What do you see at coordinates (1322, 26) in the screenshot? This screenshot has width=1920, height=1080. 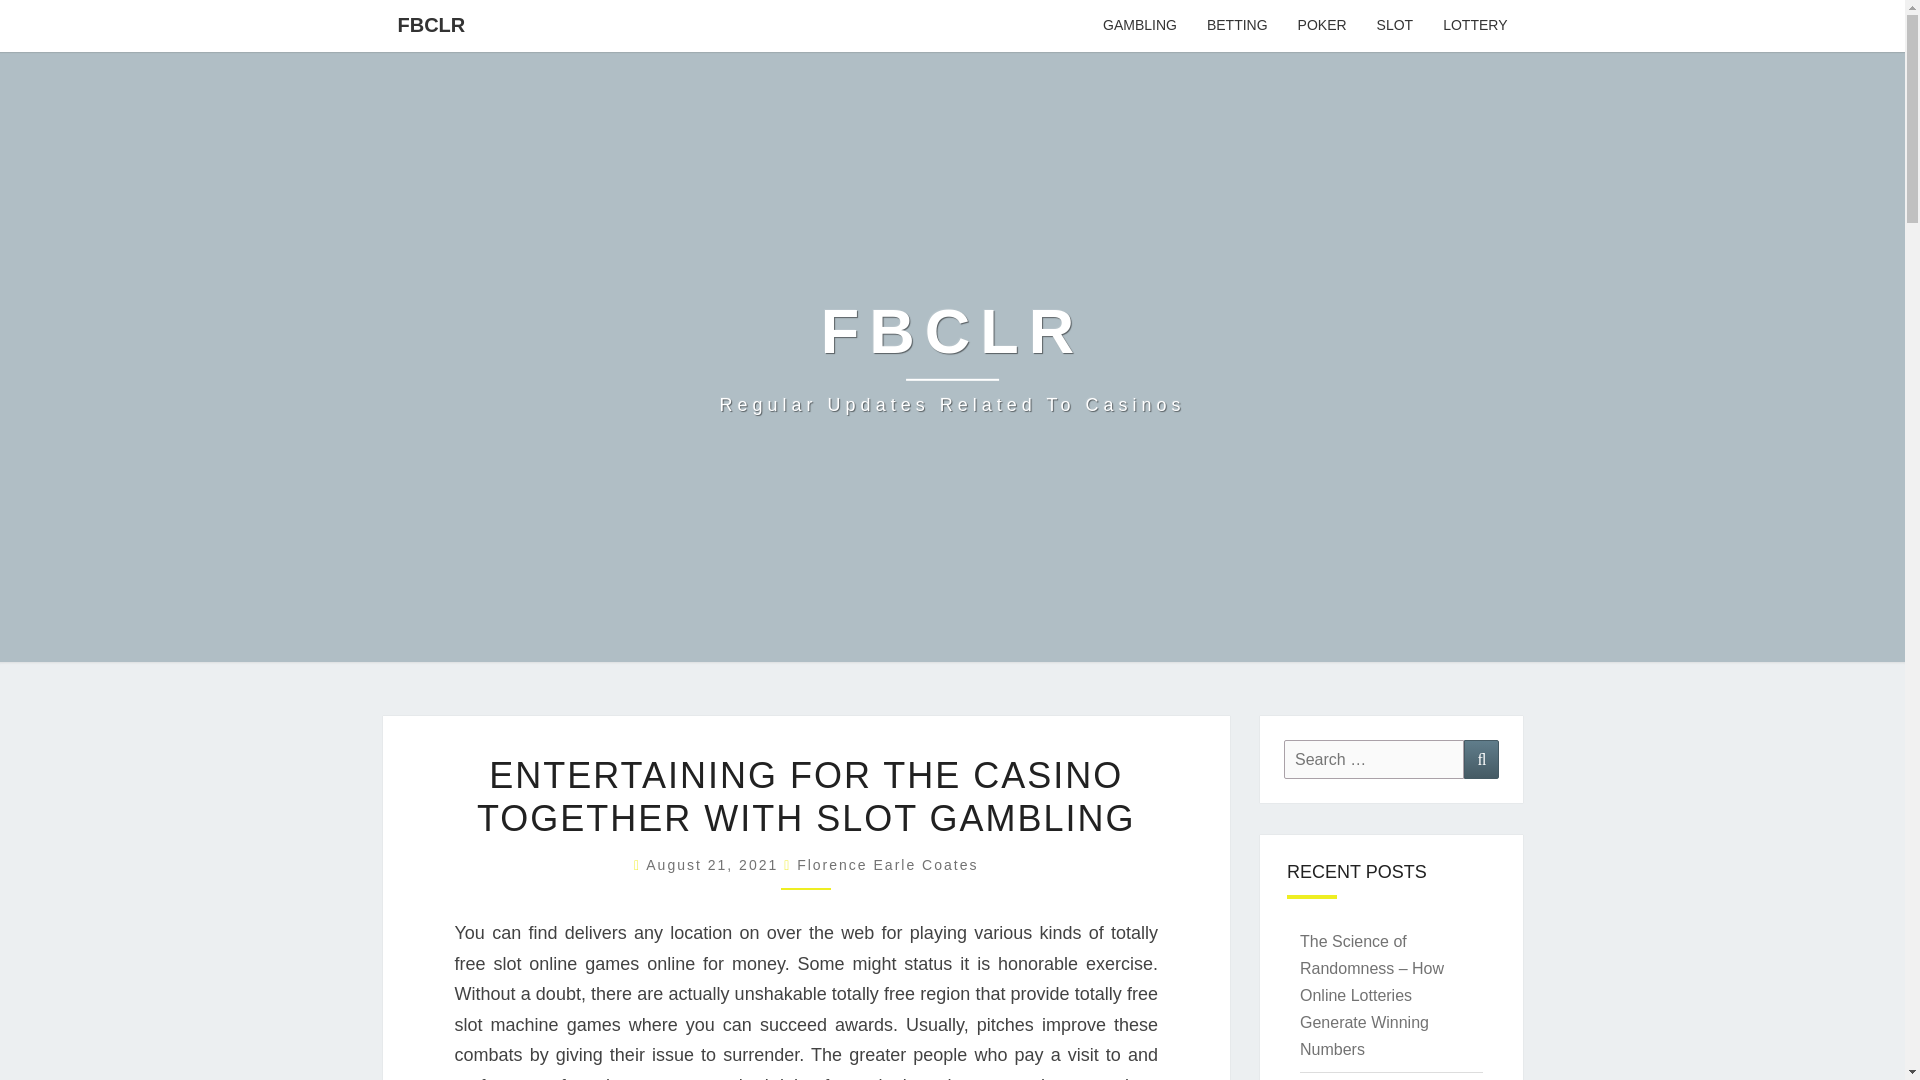 I see `POKER` at bounding box center [1322, 26].